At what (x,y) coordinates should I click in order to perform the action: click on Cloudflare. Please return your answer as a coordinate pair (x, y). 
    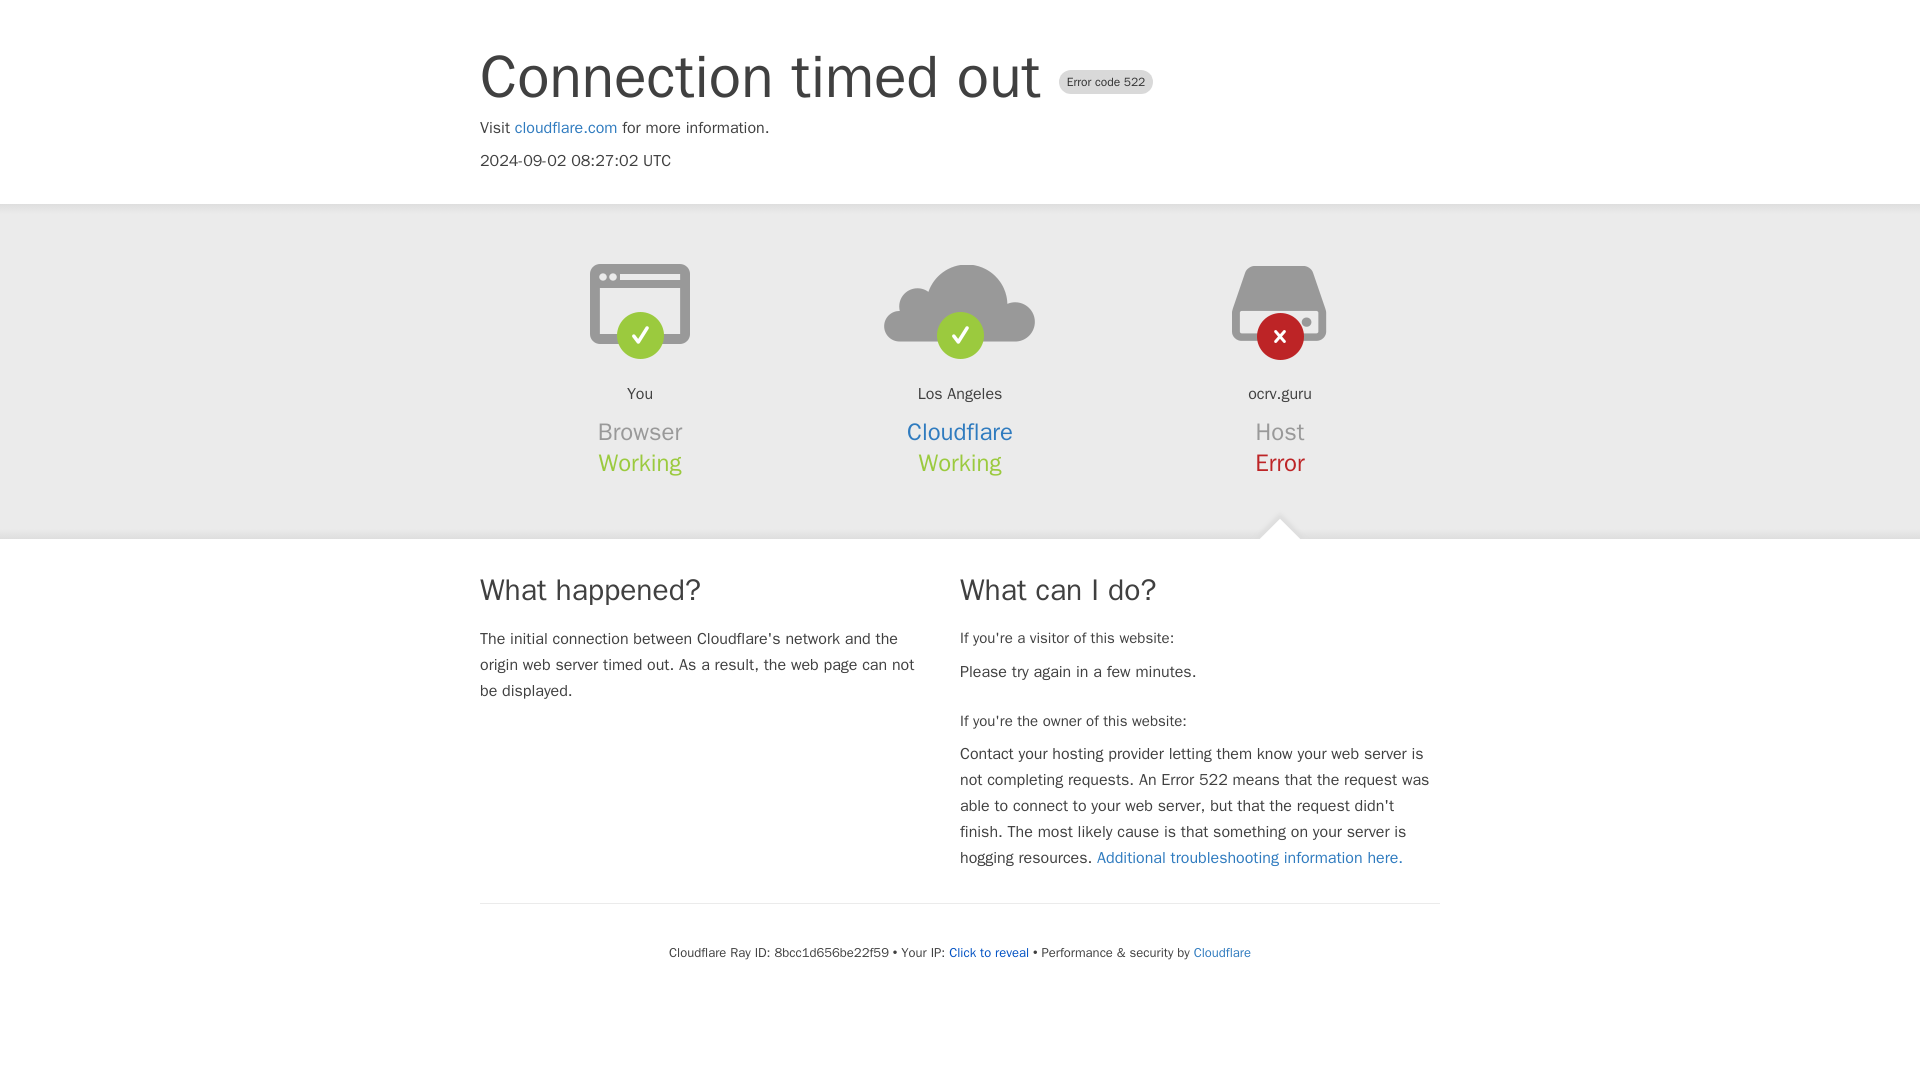
    Looking at the image, I should click on (960, 432).